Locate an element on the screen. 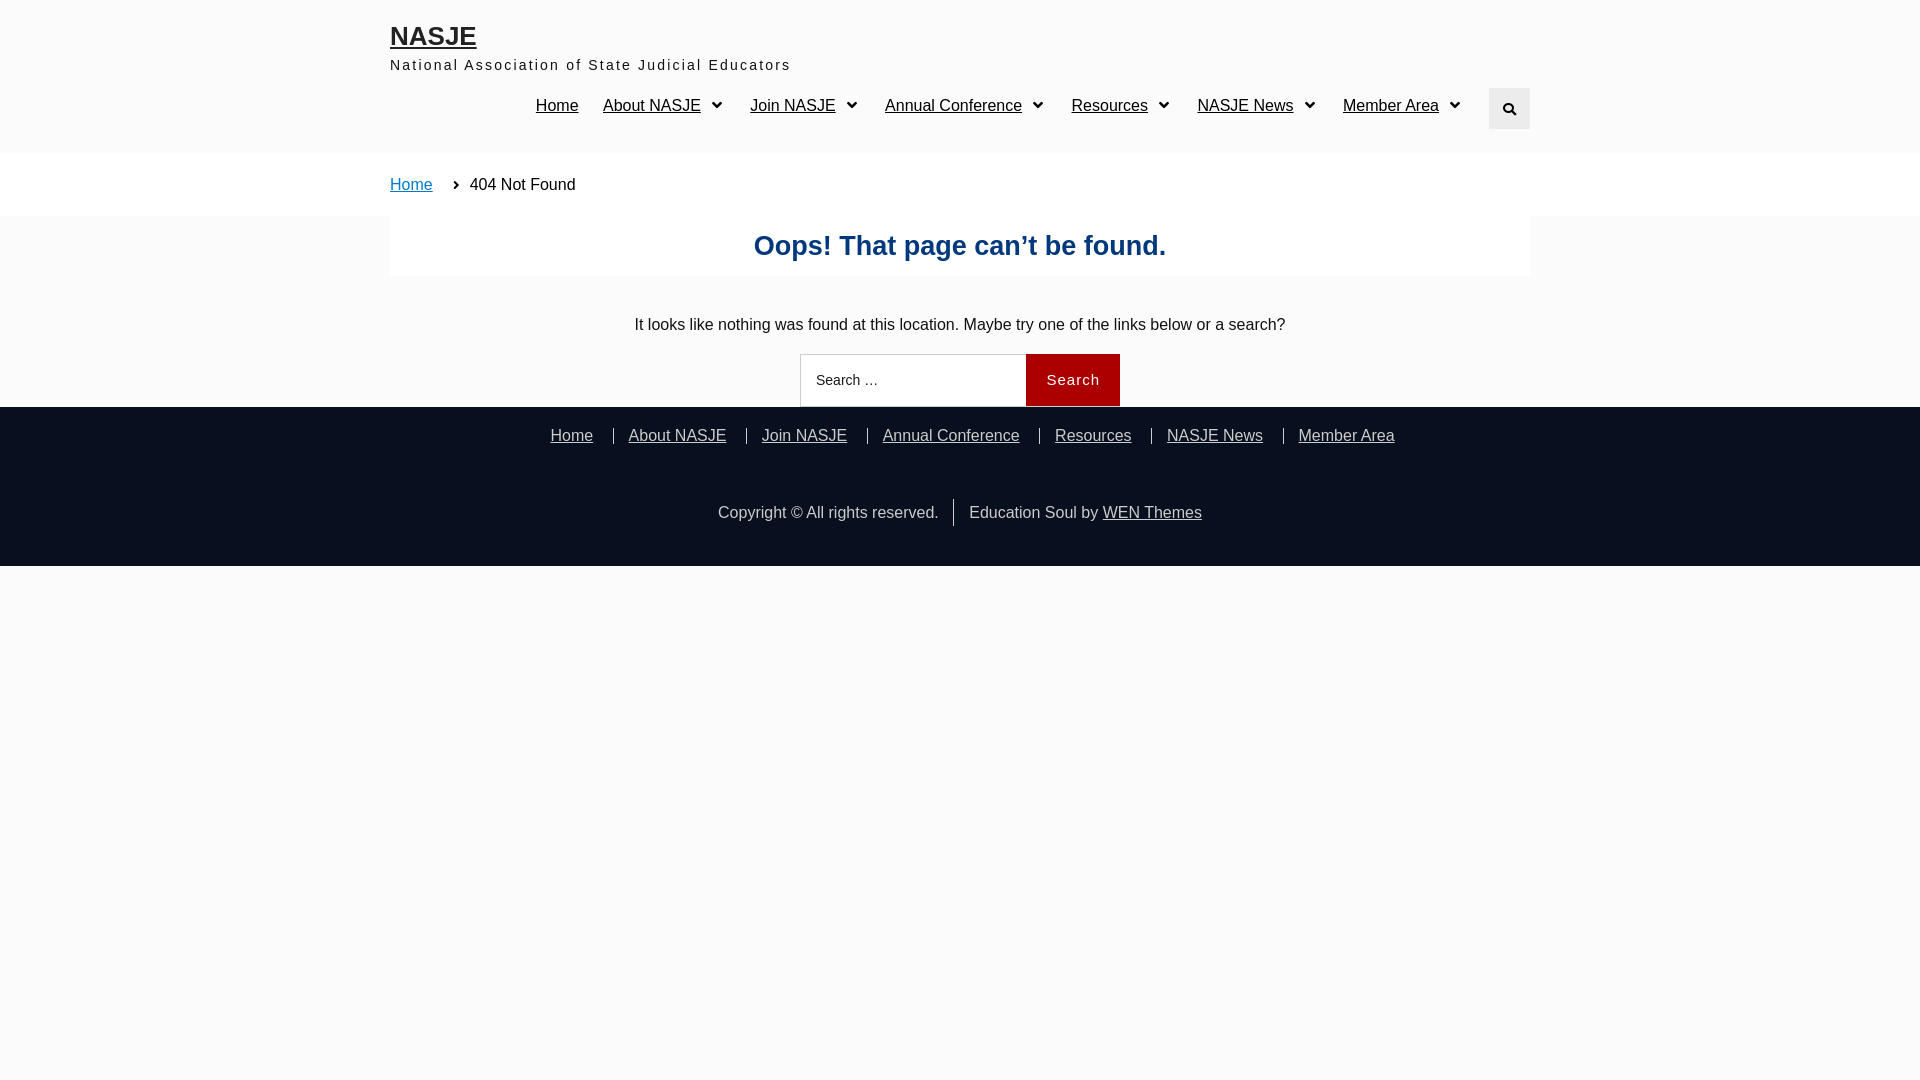 This screenshot has height=1080, width=1920. WEN Themes is located at coordinates (1152, 512).